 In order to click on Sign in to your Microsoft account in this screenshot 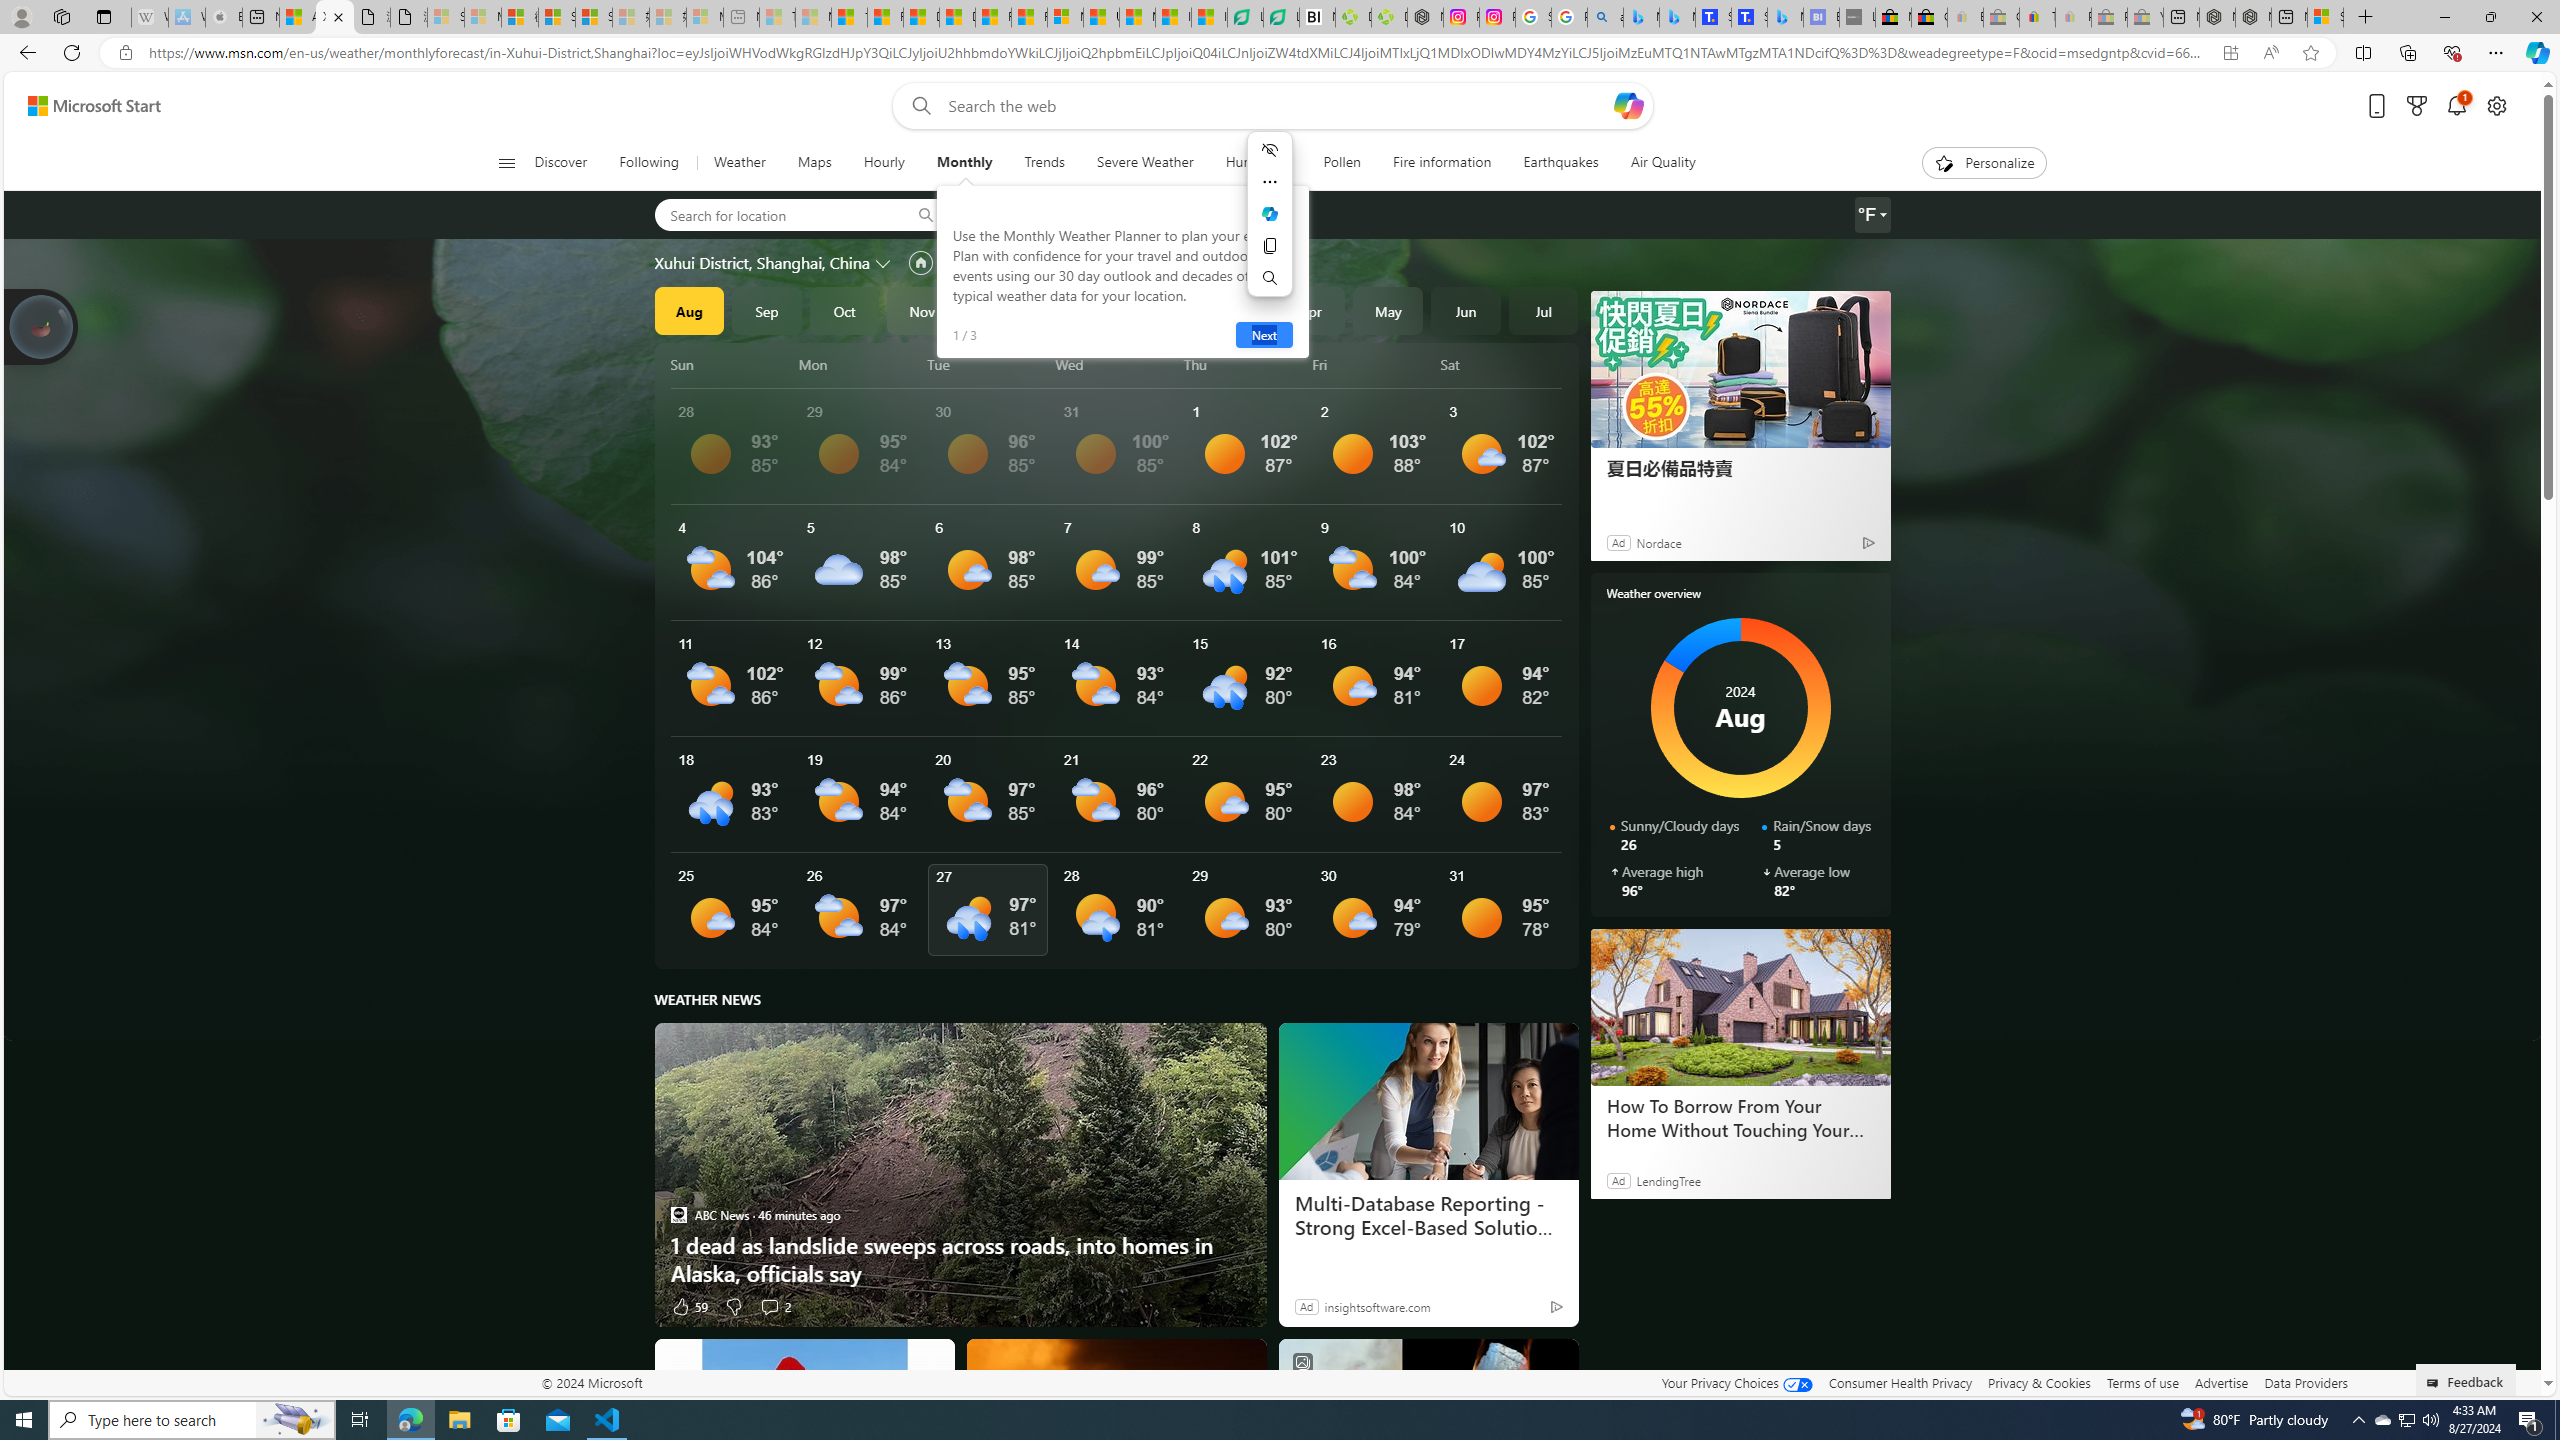, I will do `click(2325, 17)`.